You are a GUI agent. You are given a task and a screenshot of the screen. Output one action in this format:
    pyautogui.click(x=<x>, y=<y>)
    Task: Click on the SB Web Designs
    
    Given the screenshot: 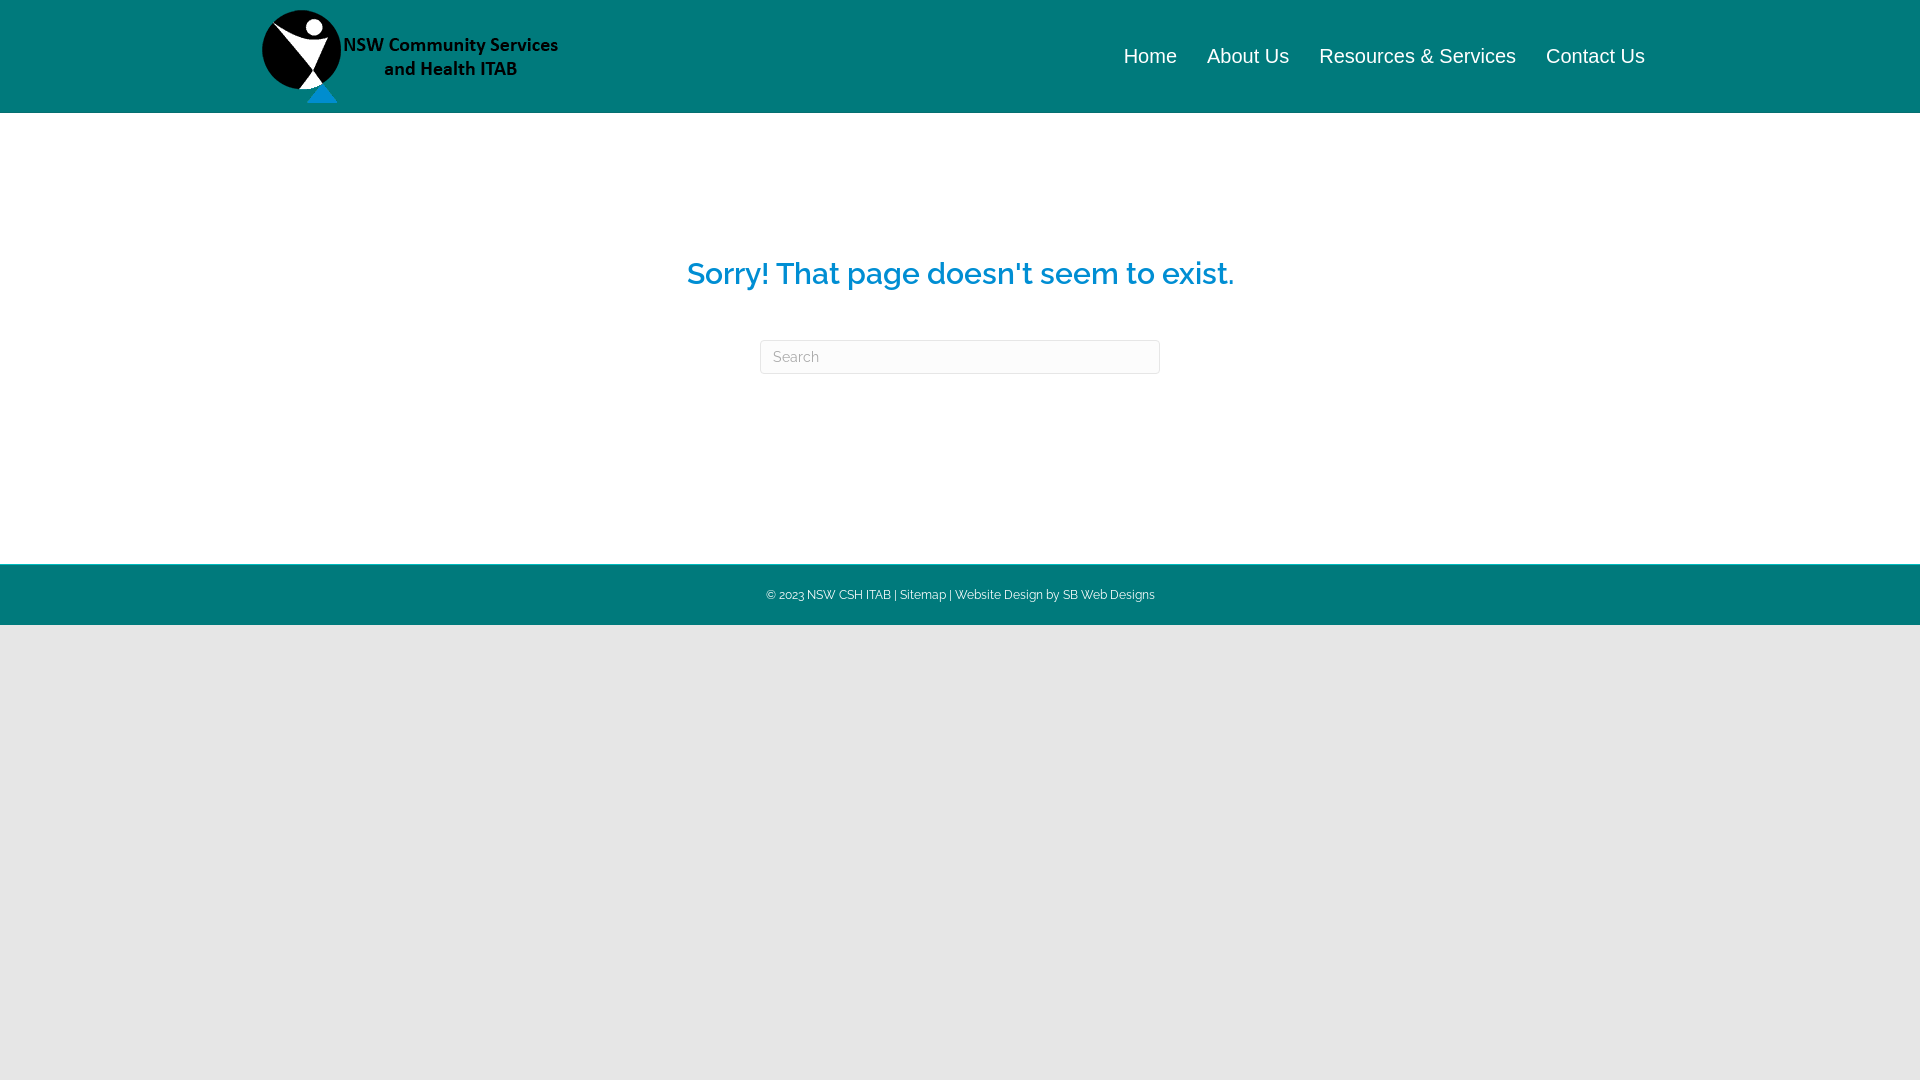 What is the action you would take?
    pyautogui.click(x=1108, y=595)
    